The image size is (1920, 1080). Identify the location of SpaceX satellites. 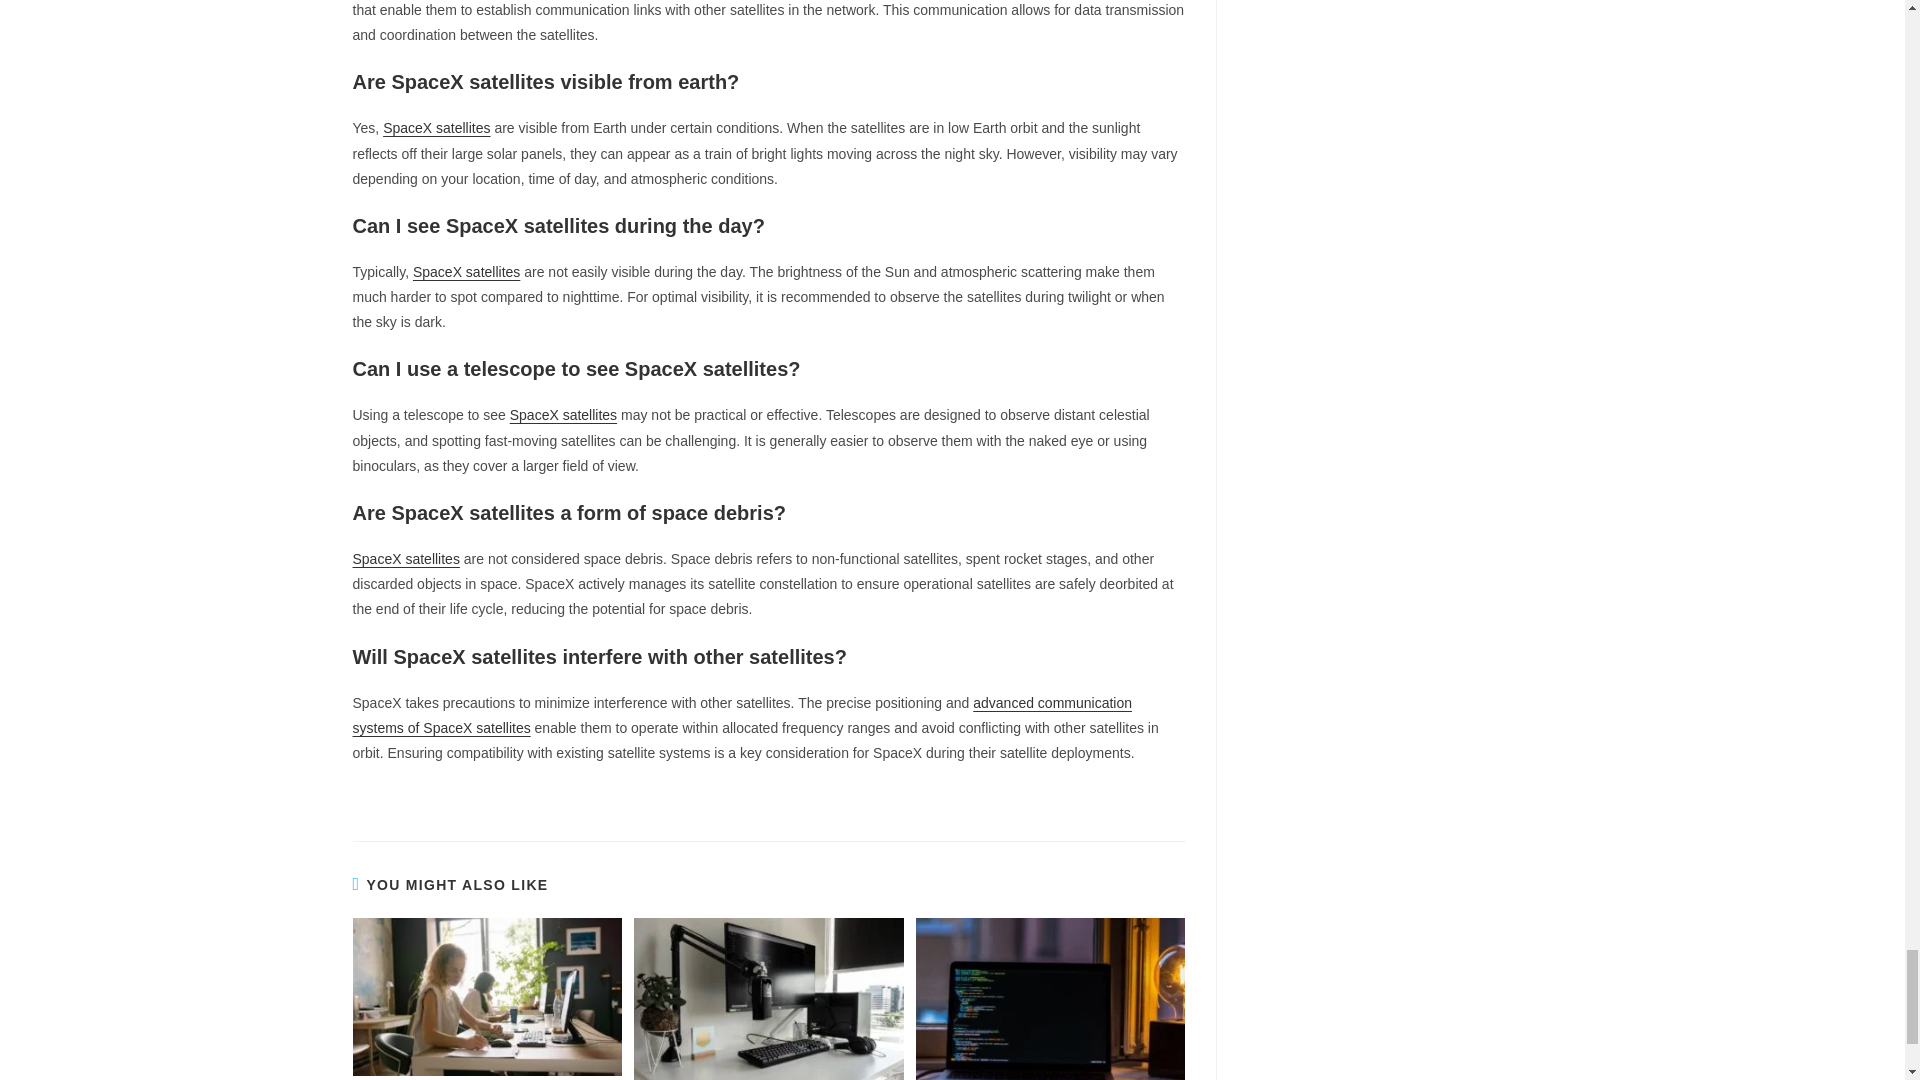
(466, 271).